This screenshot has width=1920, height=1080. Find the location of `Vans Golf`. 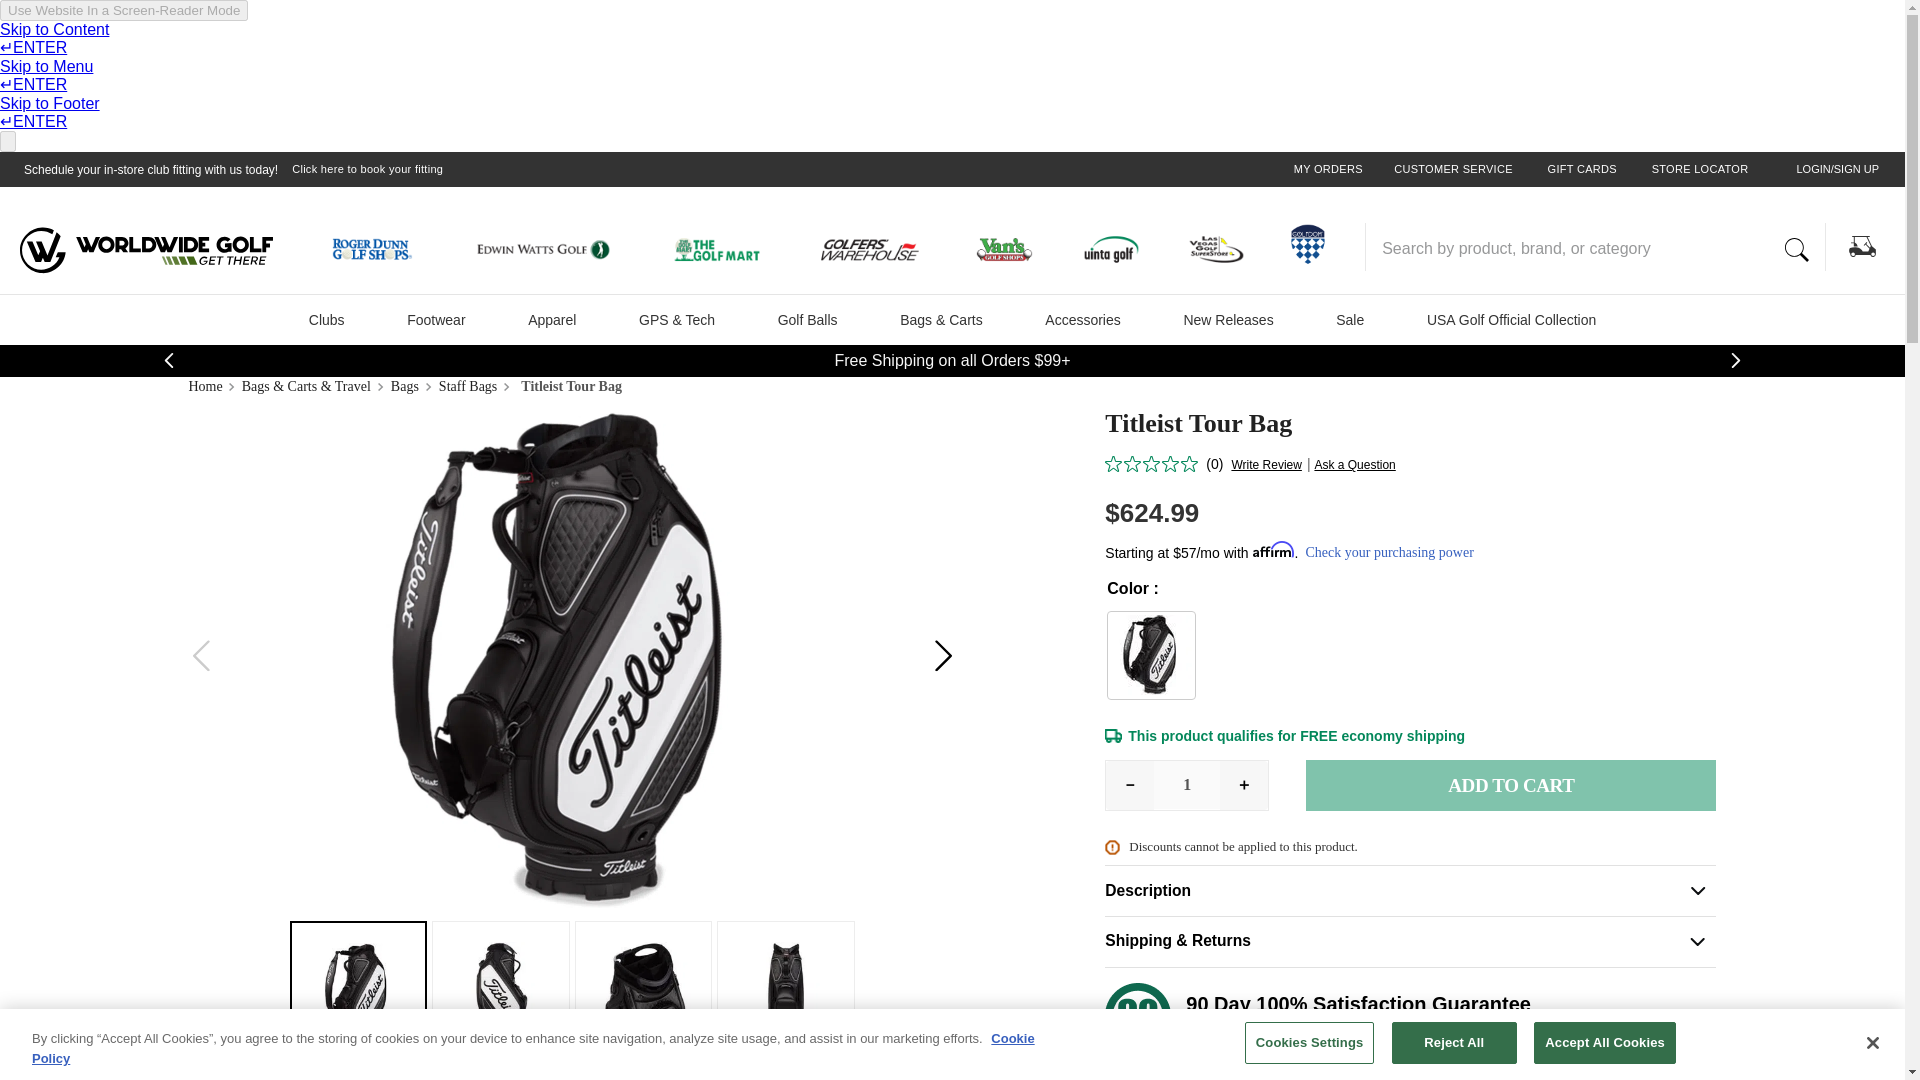

Vans Golf is located at coordinates (1012, 252).